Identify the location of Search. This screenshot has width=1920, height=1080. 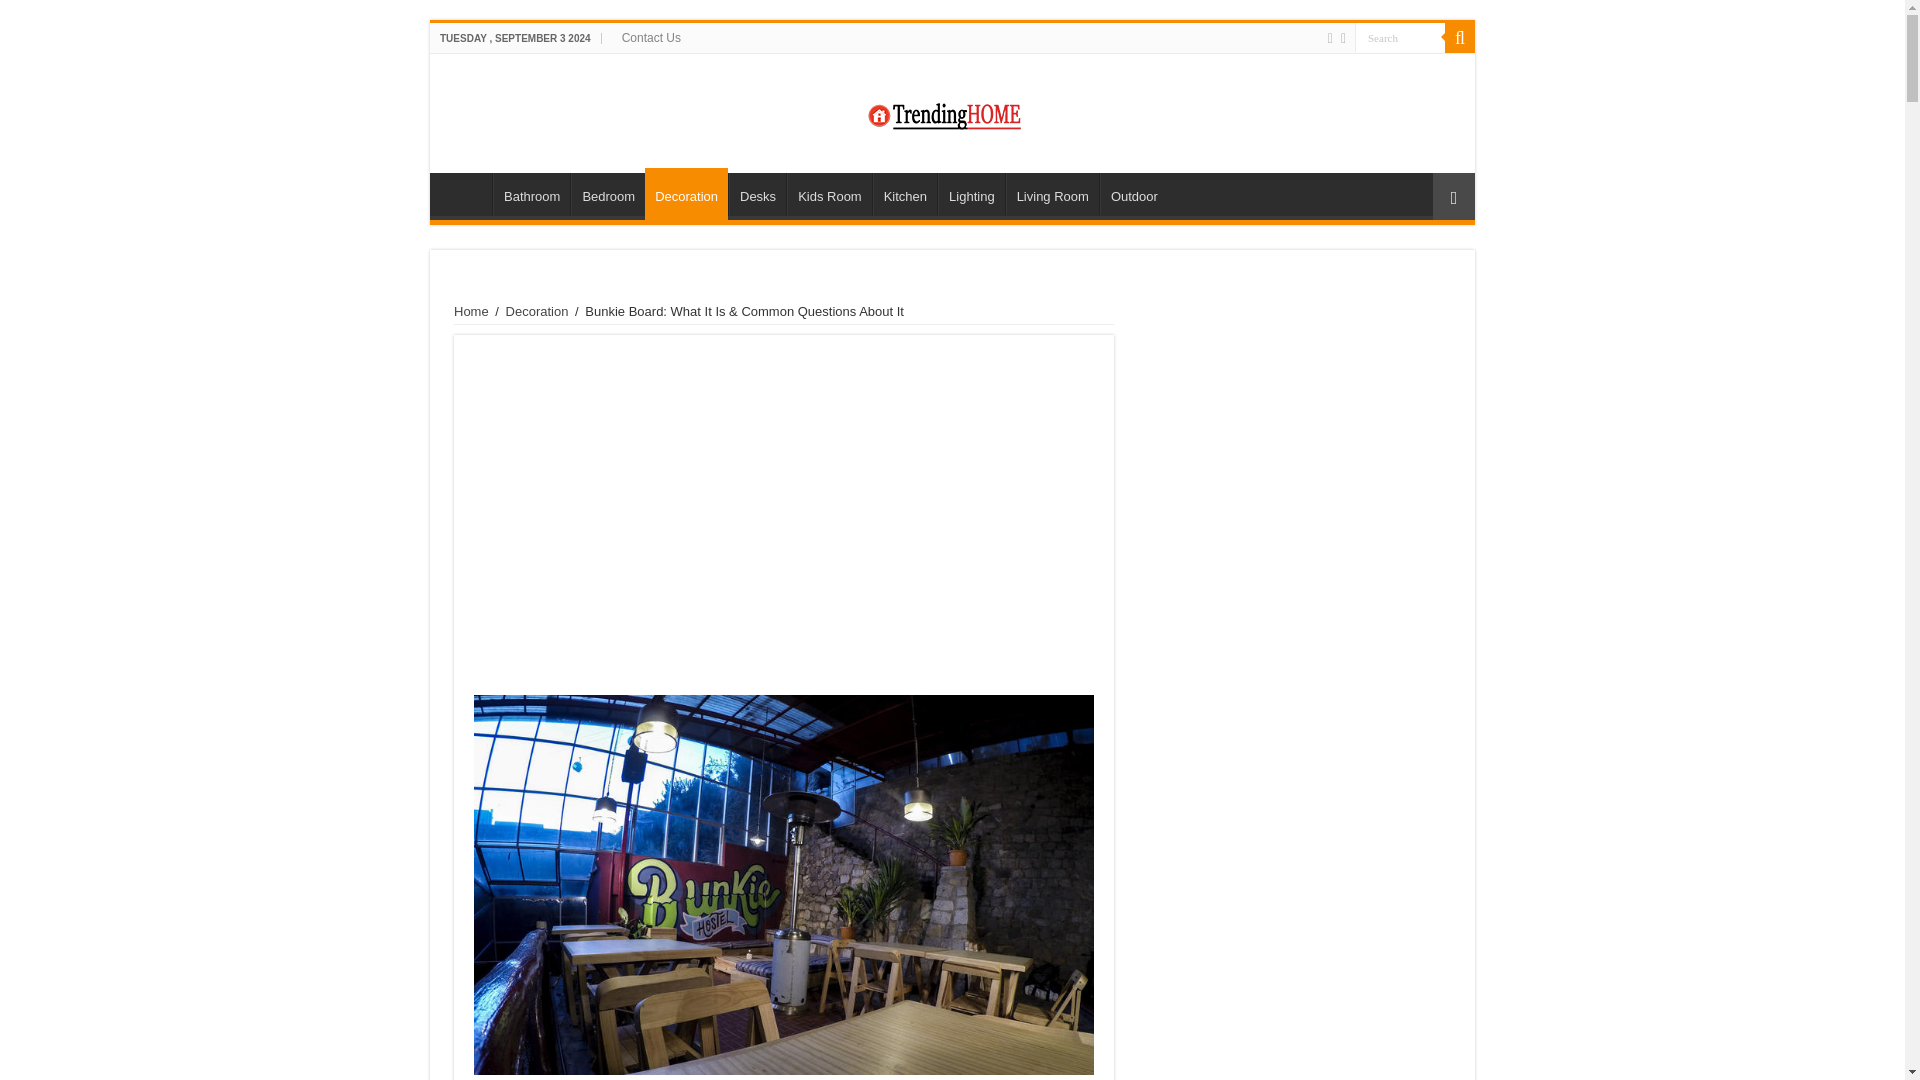
(1400, 36).